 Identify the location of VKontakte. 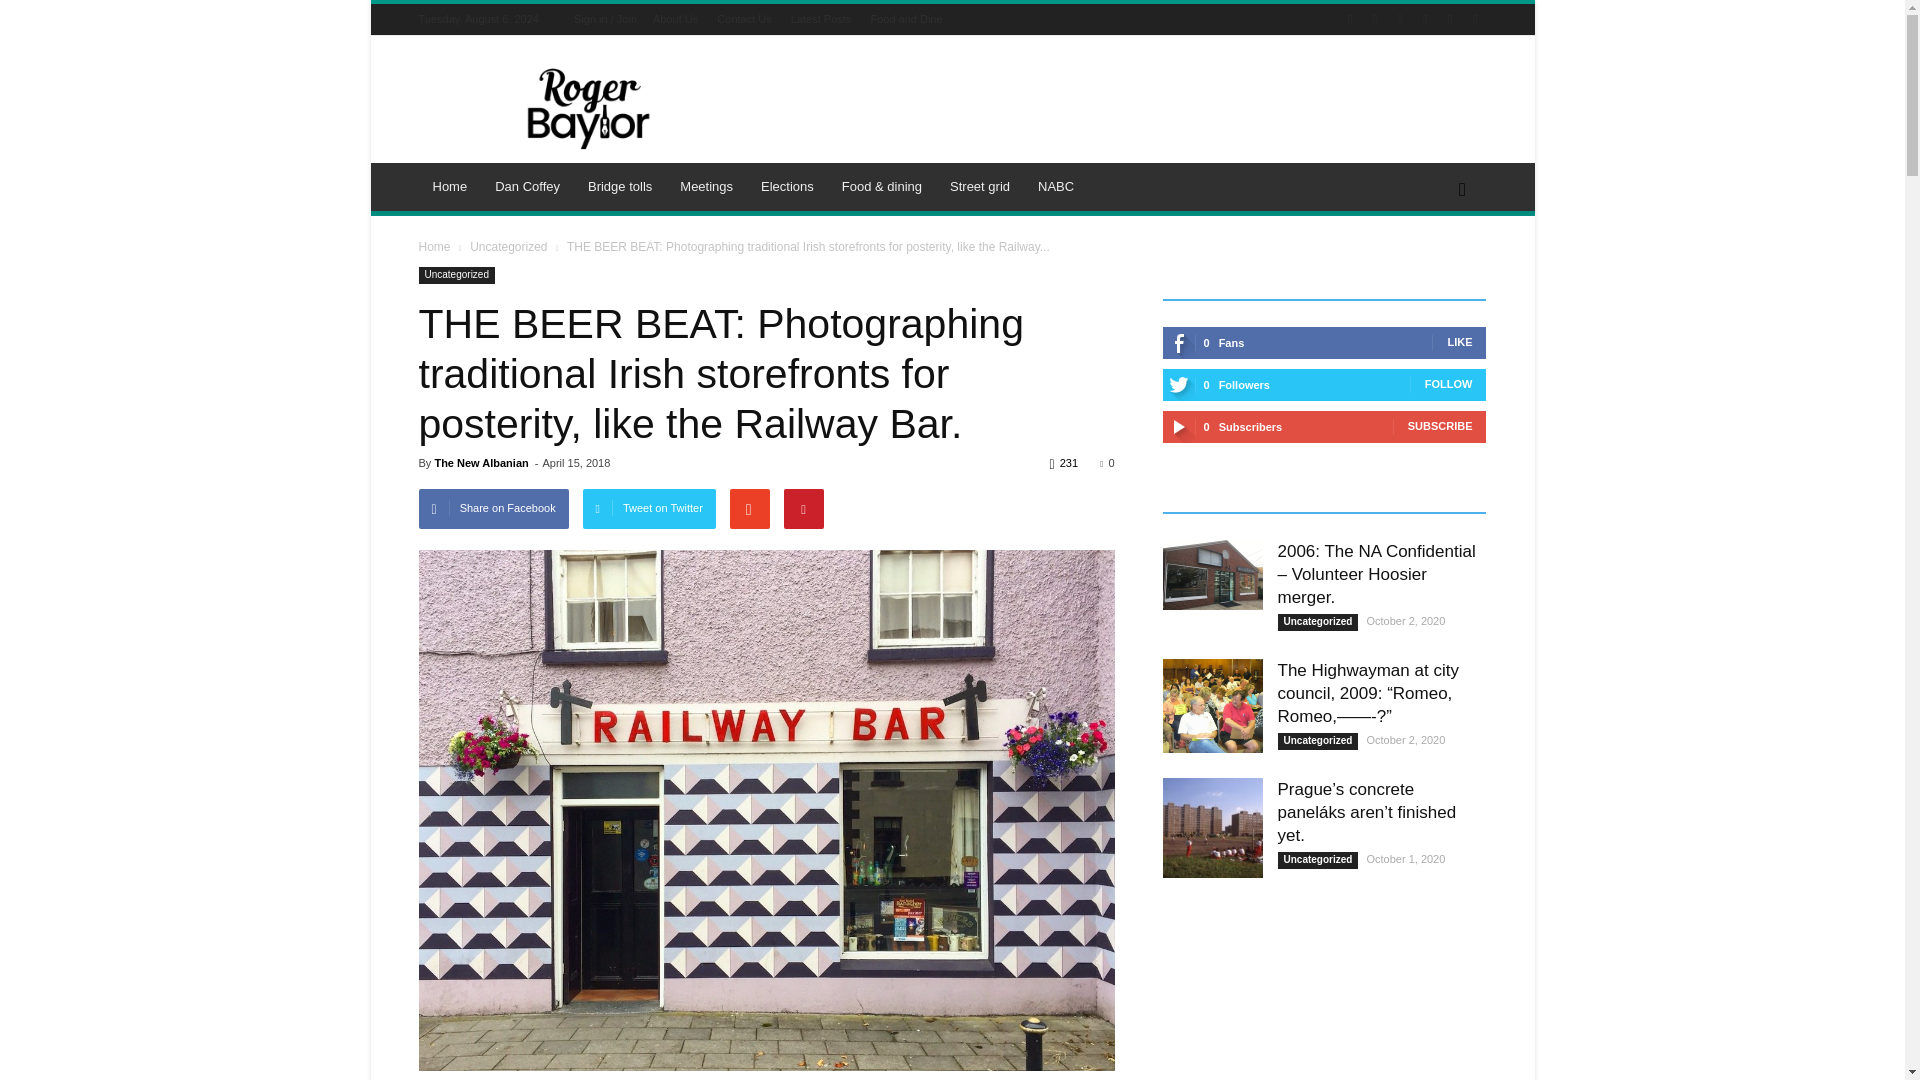
(1474, 18).